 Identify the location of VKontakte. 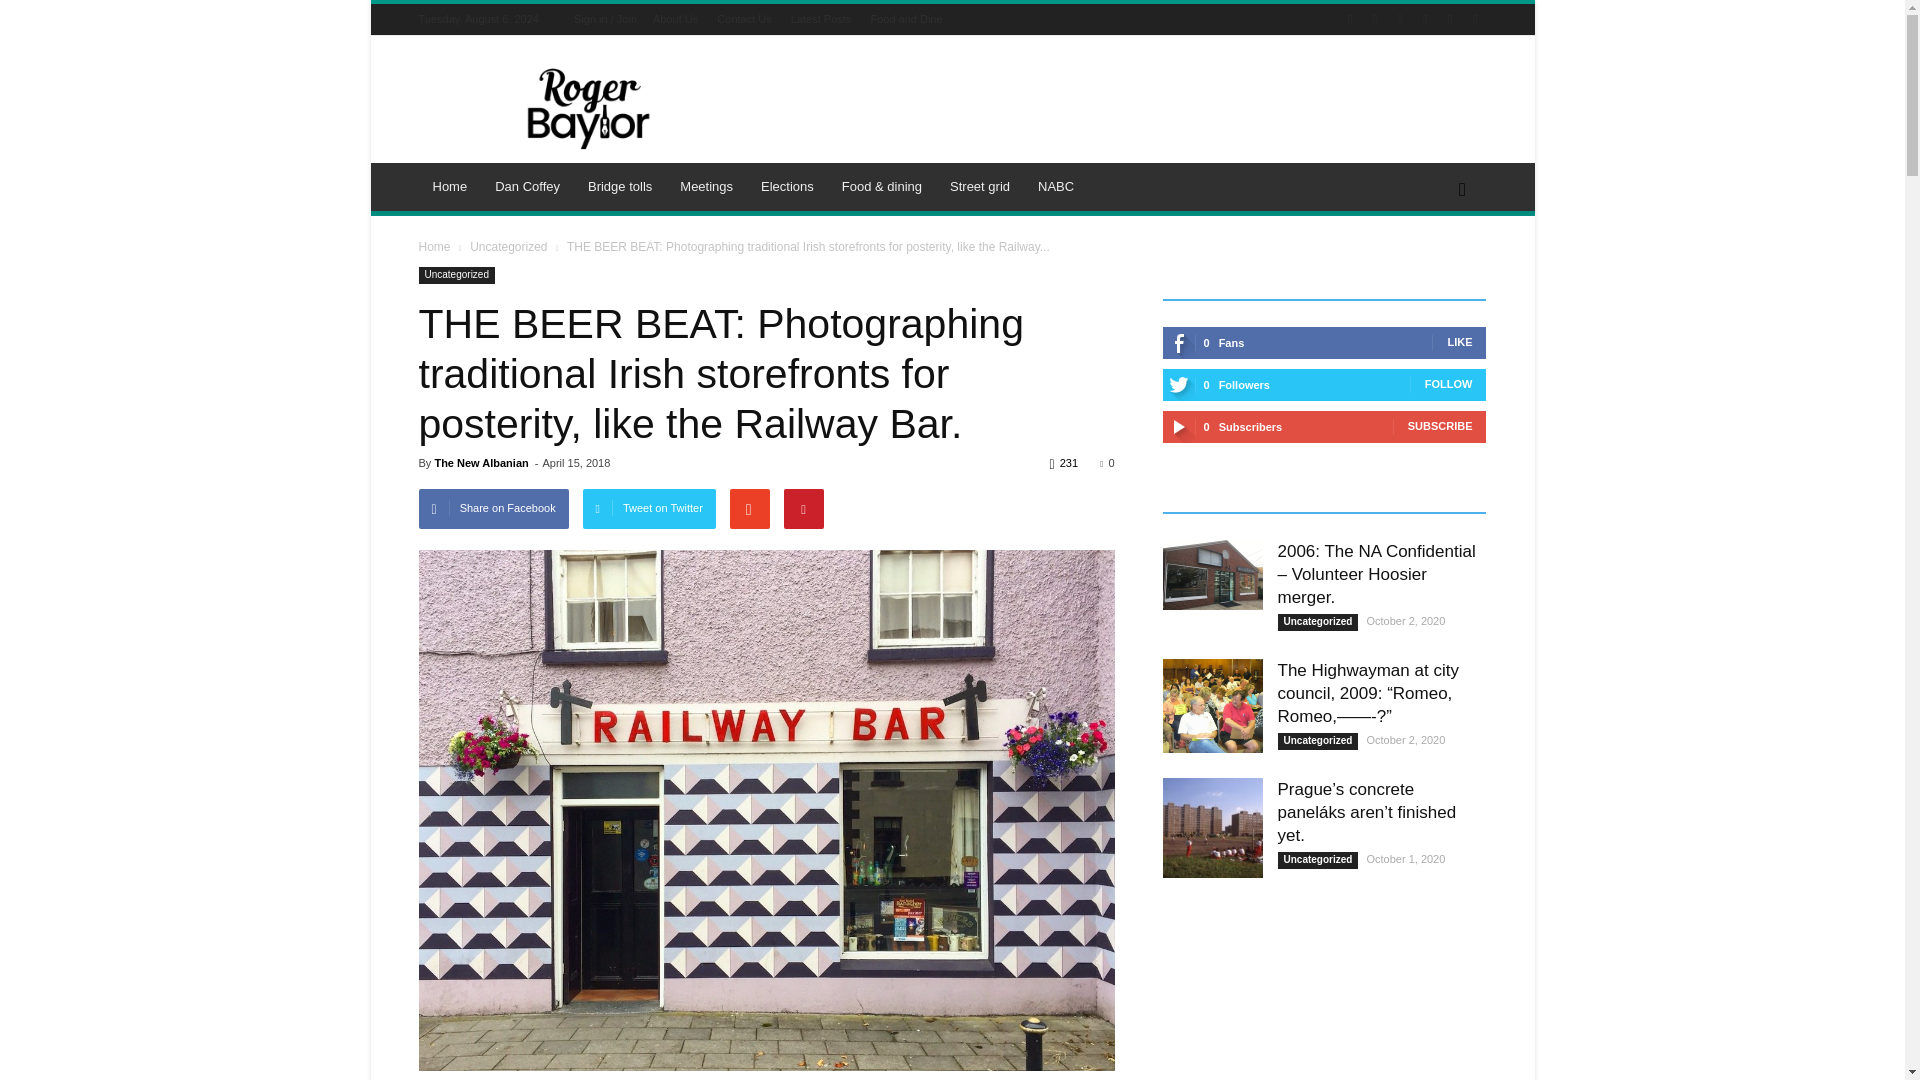
(1474, 18).